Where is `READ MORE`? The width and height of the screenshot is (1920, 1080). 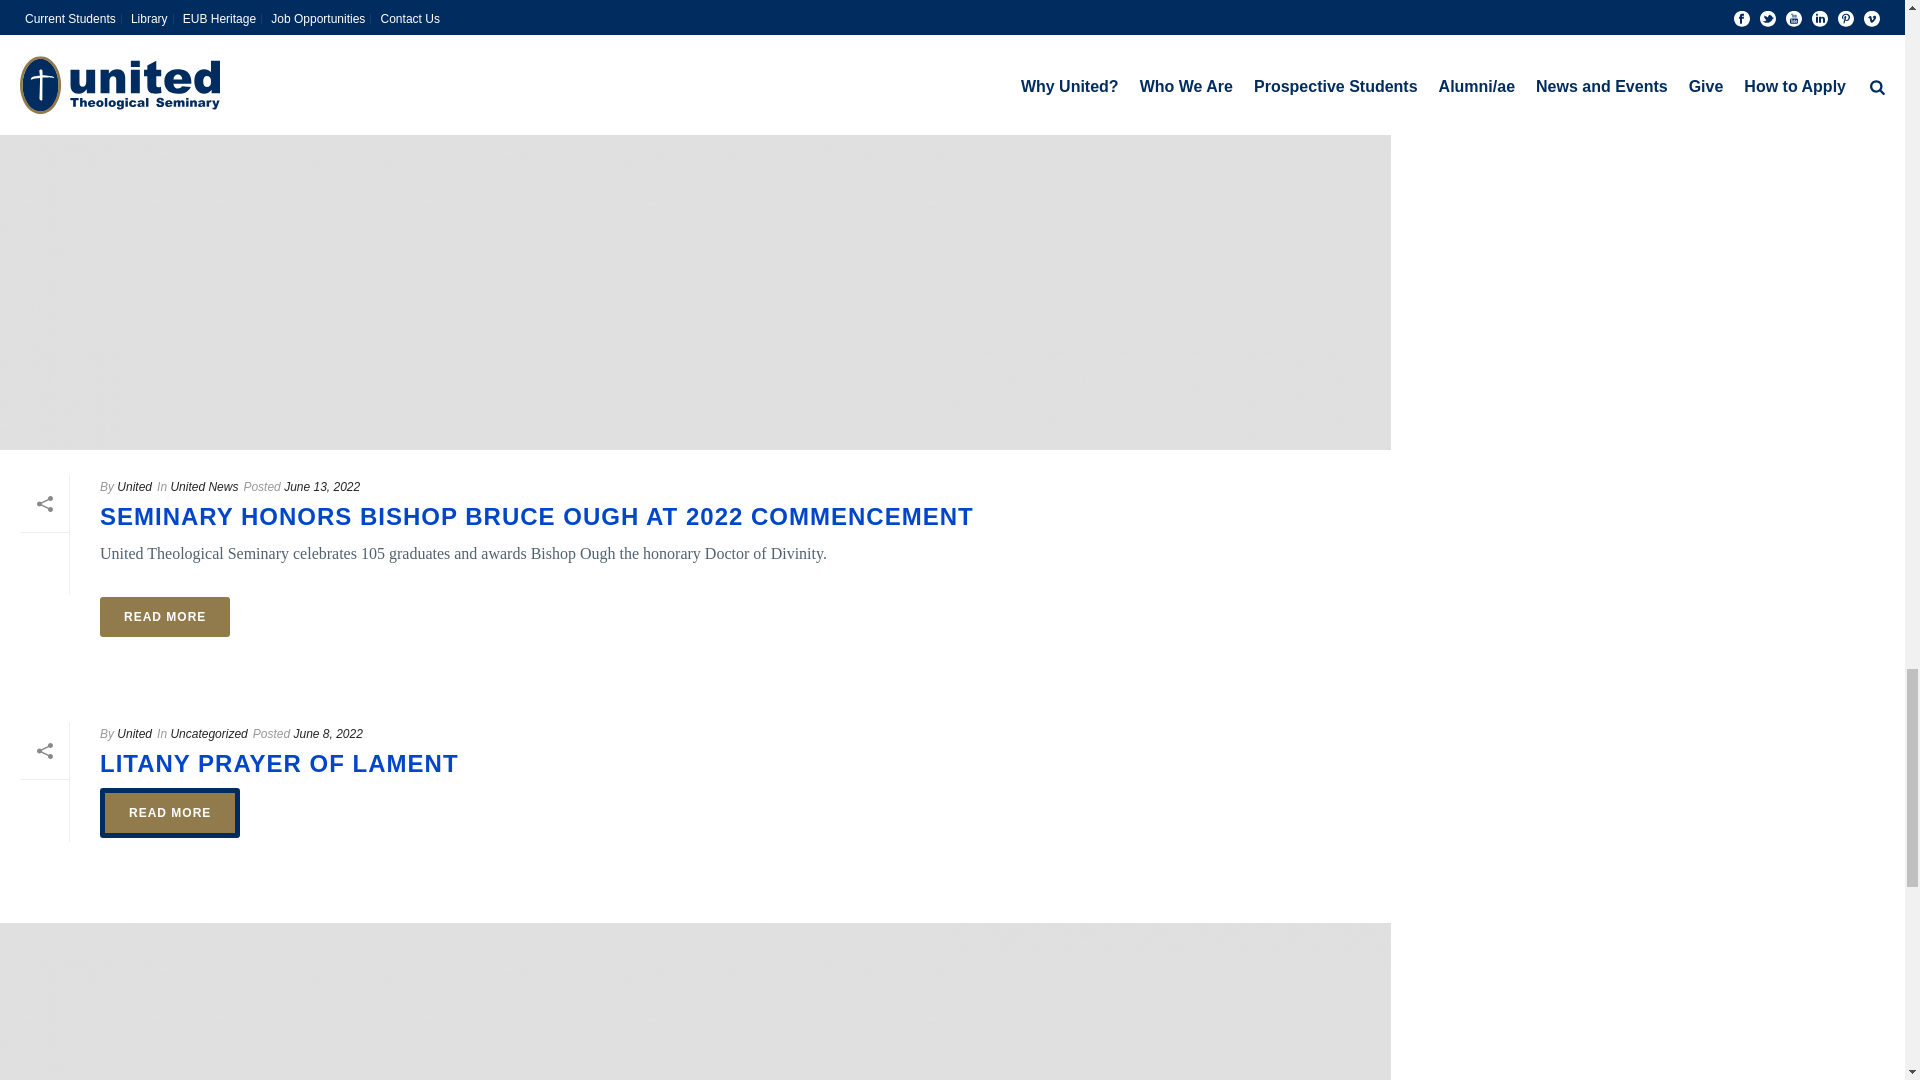
READ MORE is located at coordinates (164, 617).